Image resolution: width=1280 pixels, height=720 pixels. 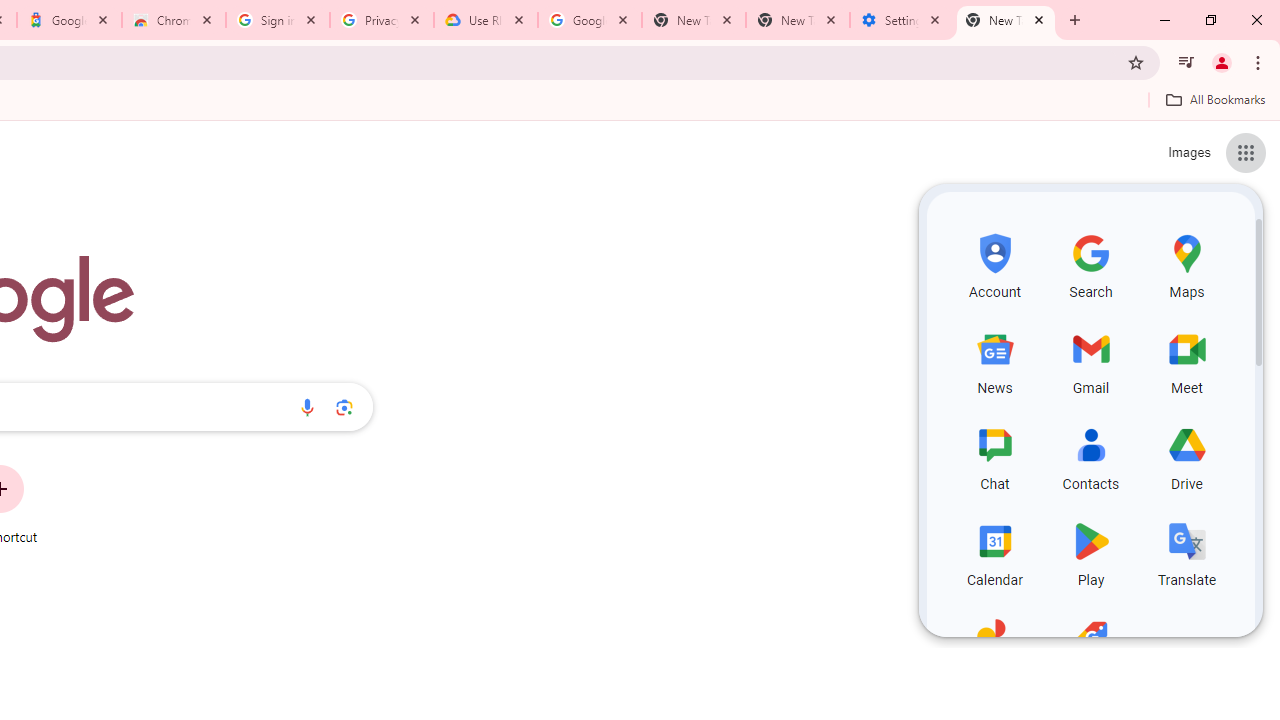 What do you see at coordinates (901, 20) in the screenshot?
I see `Settings - System` at bounding box center [901, 20].